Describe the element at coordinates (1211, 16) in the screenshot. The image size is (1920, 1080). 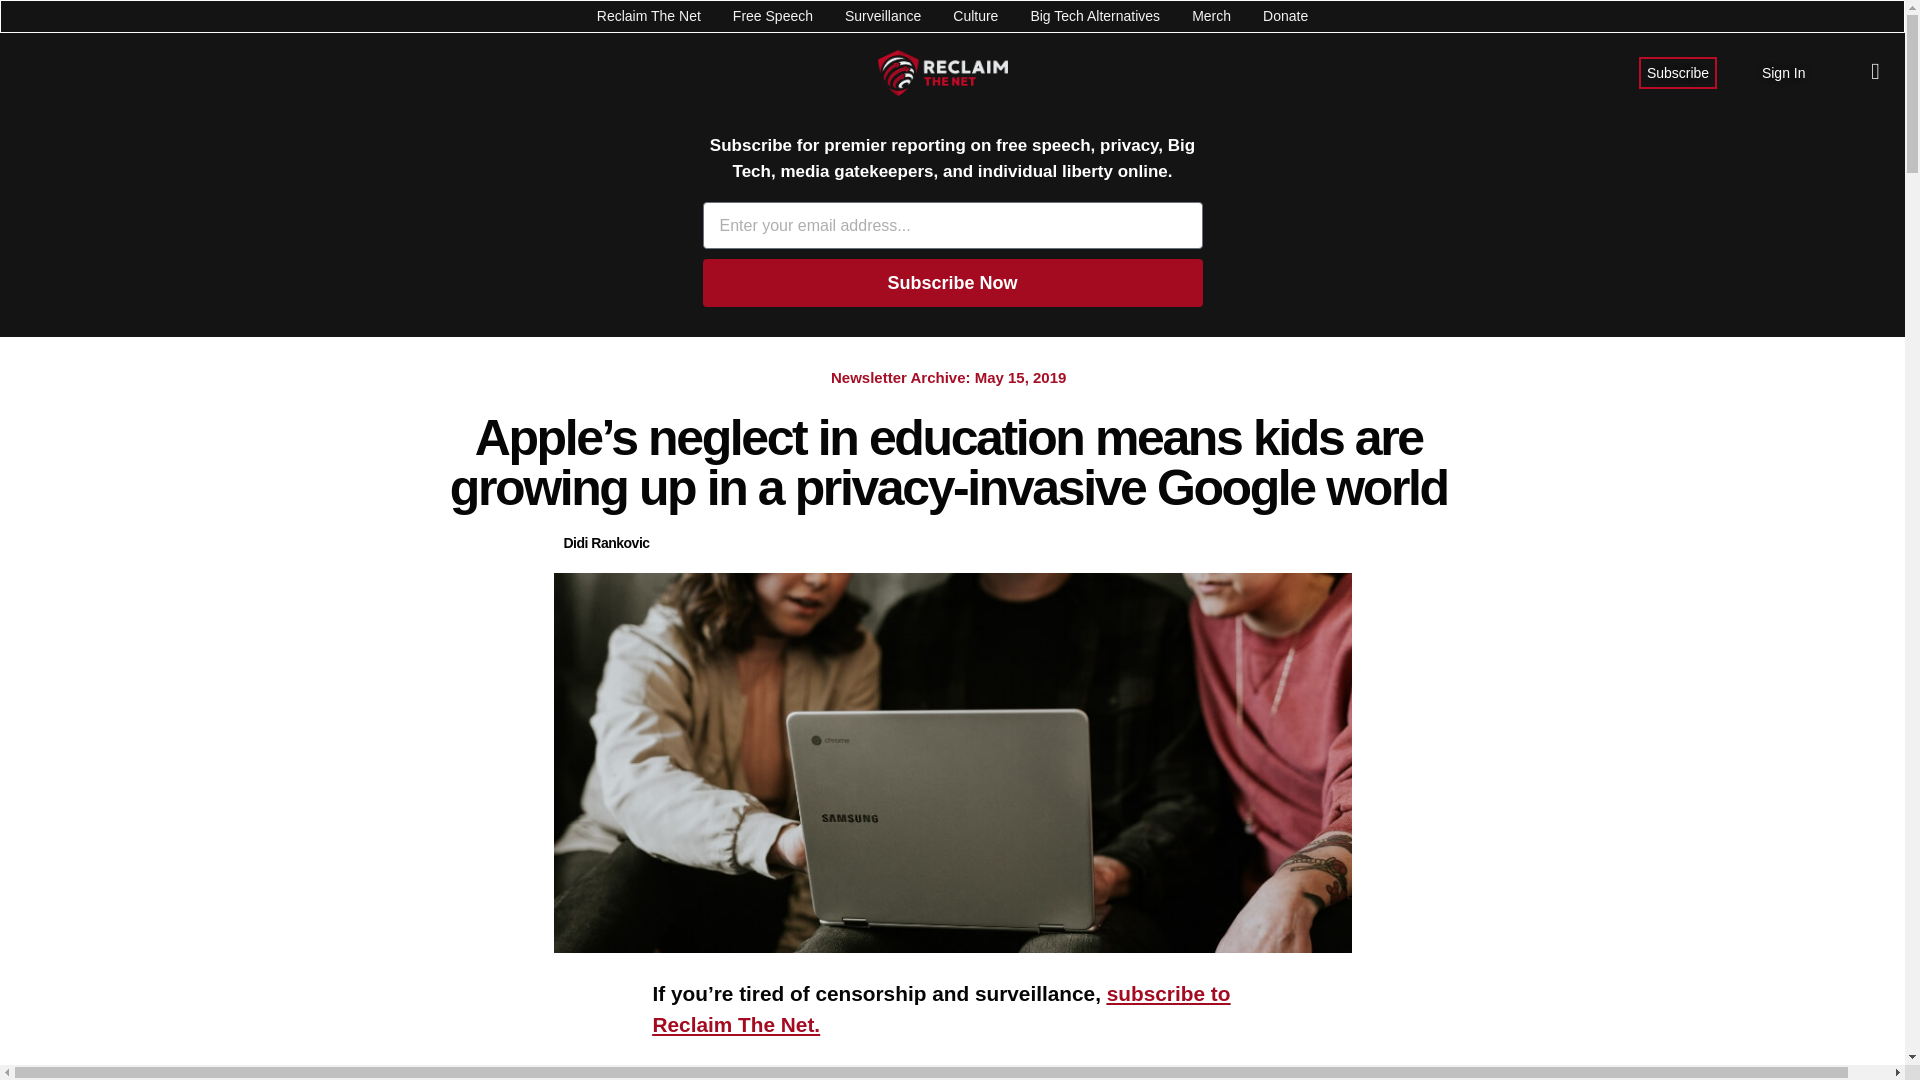
I see `Merch` at that location.